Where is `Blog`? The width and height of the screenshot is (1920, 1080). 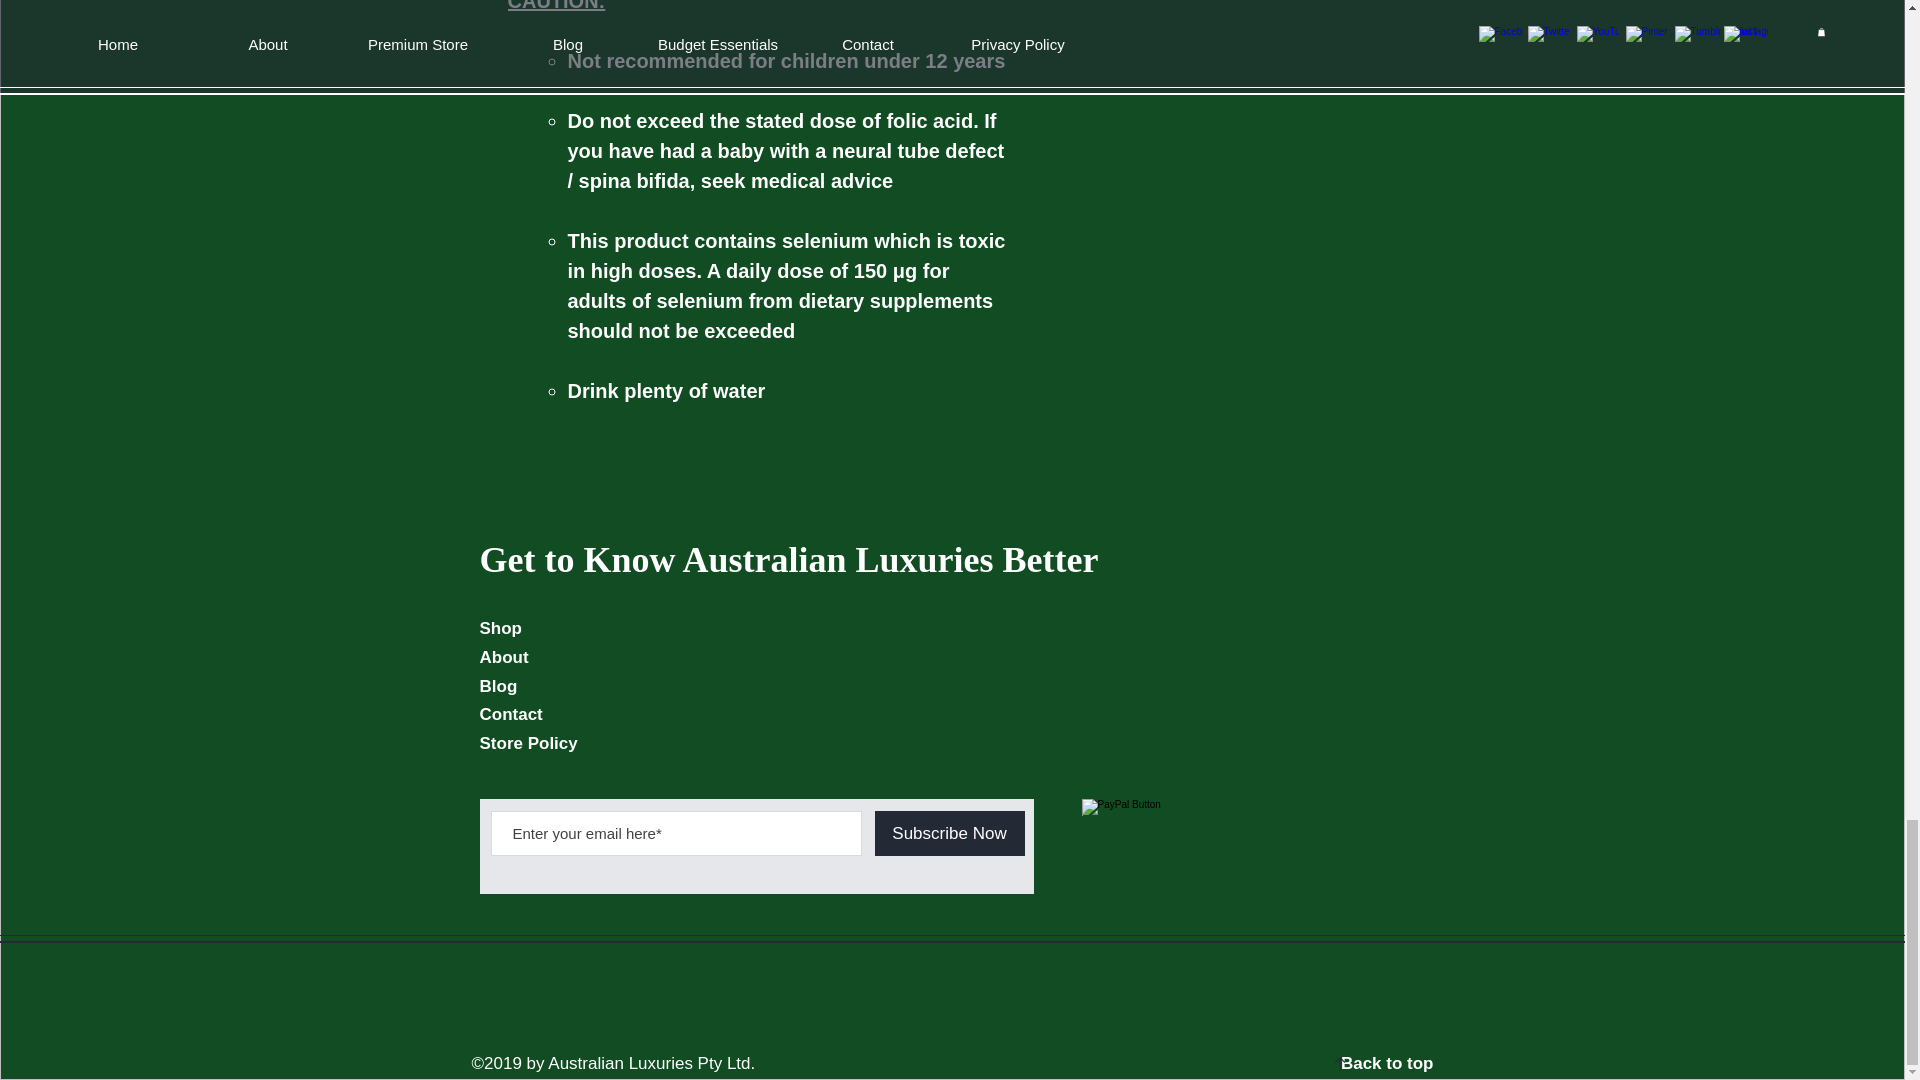
Blog is located at coordinates (499, 686).